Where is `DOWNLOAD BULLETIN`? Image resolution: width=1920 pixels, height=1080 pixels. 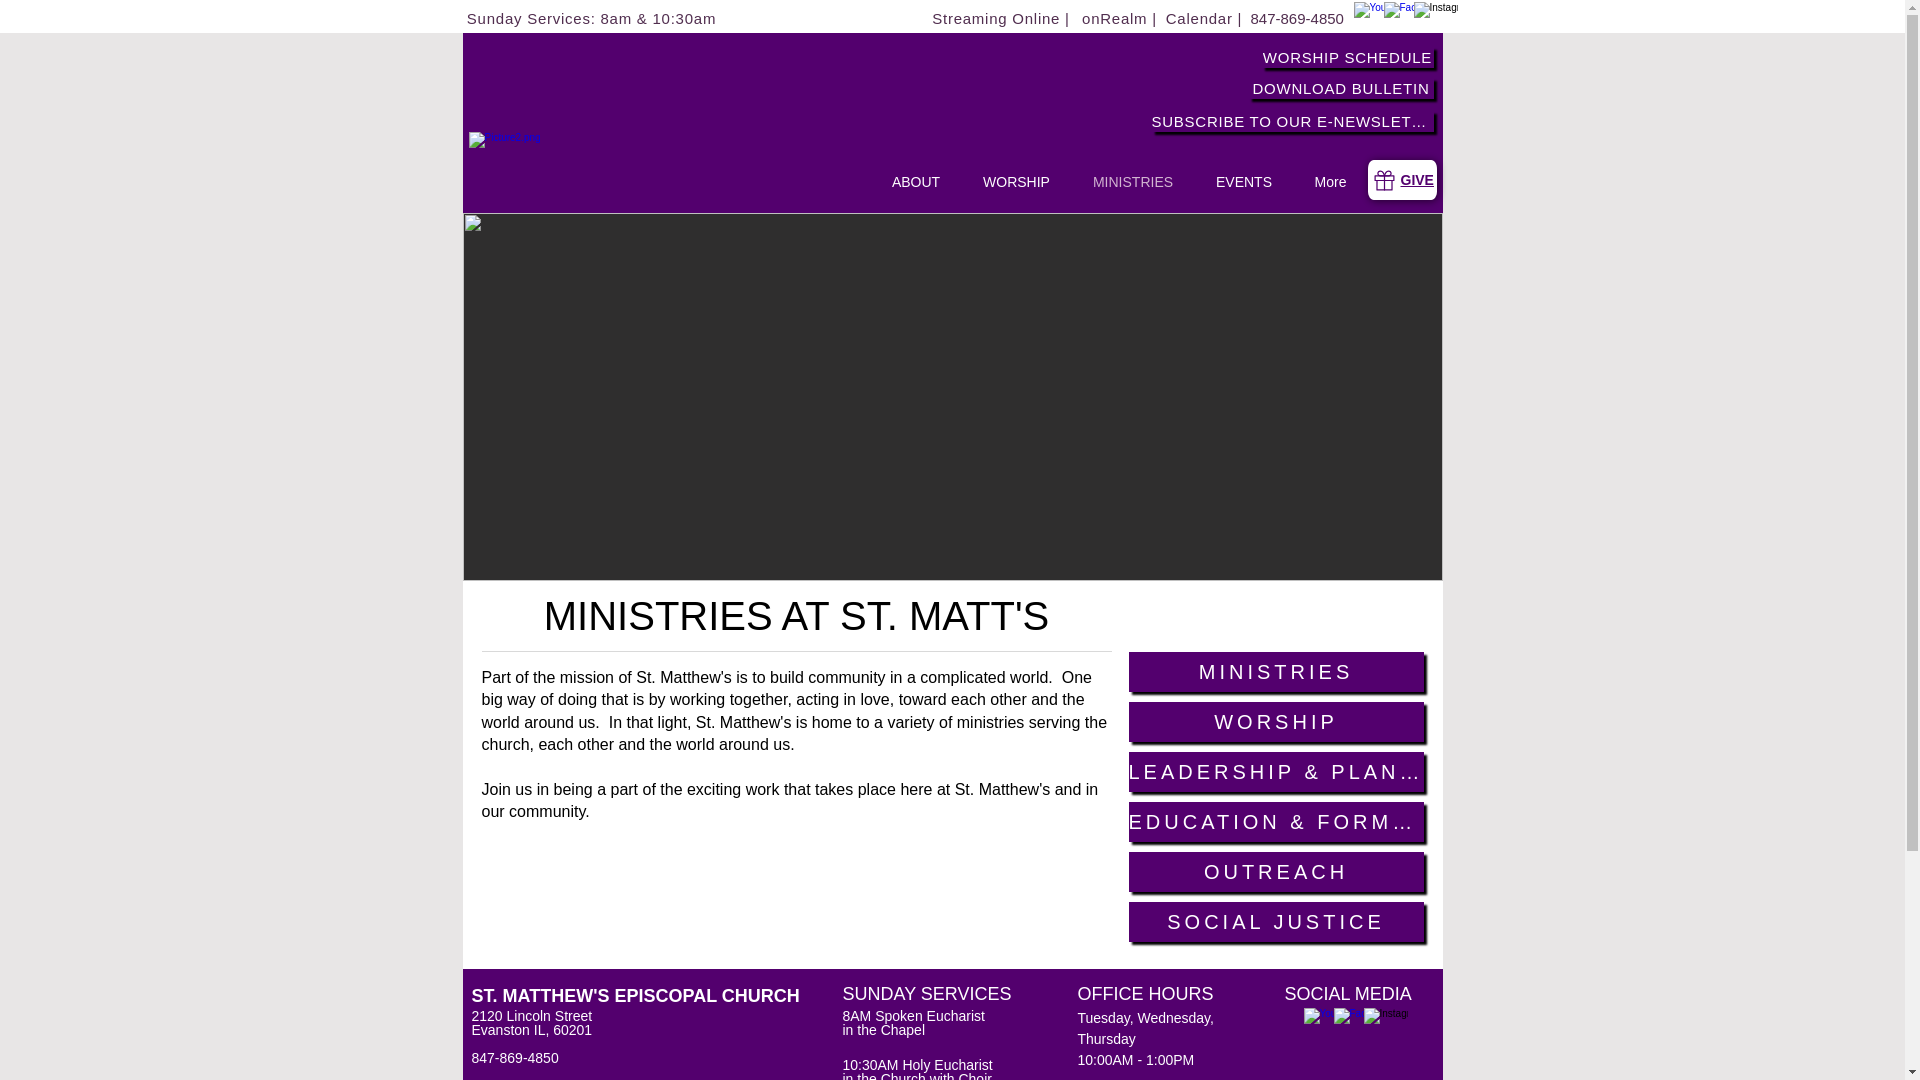
DOWNLOAD BULLETIN is located at coordinates (1340, 88).